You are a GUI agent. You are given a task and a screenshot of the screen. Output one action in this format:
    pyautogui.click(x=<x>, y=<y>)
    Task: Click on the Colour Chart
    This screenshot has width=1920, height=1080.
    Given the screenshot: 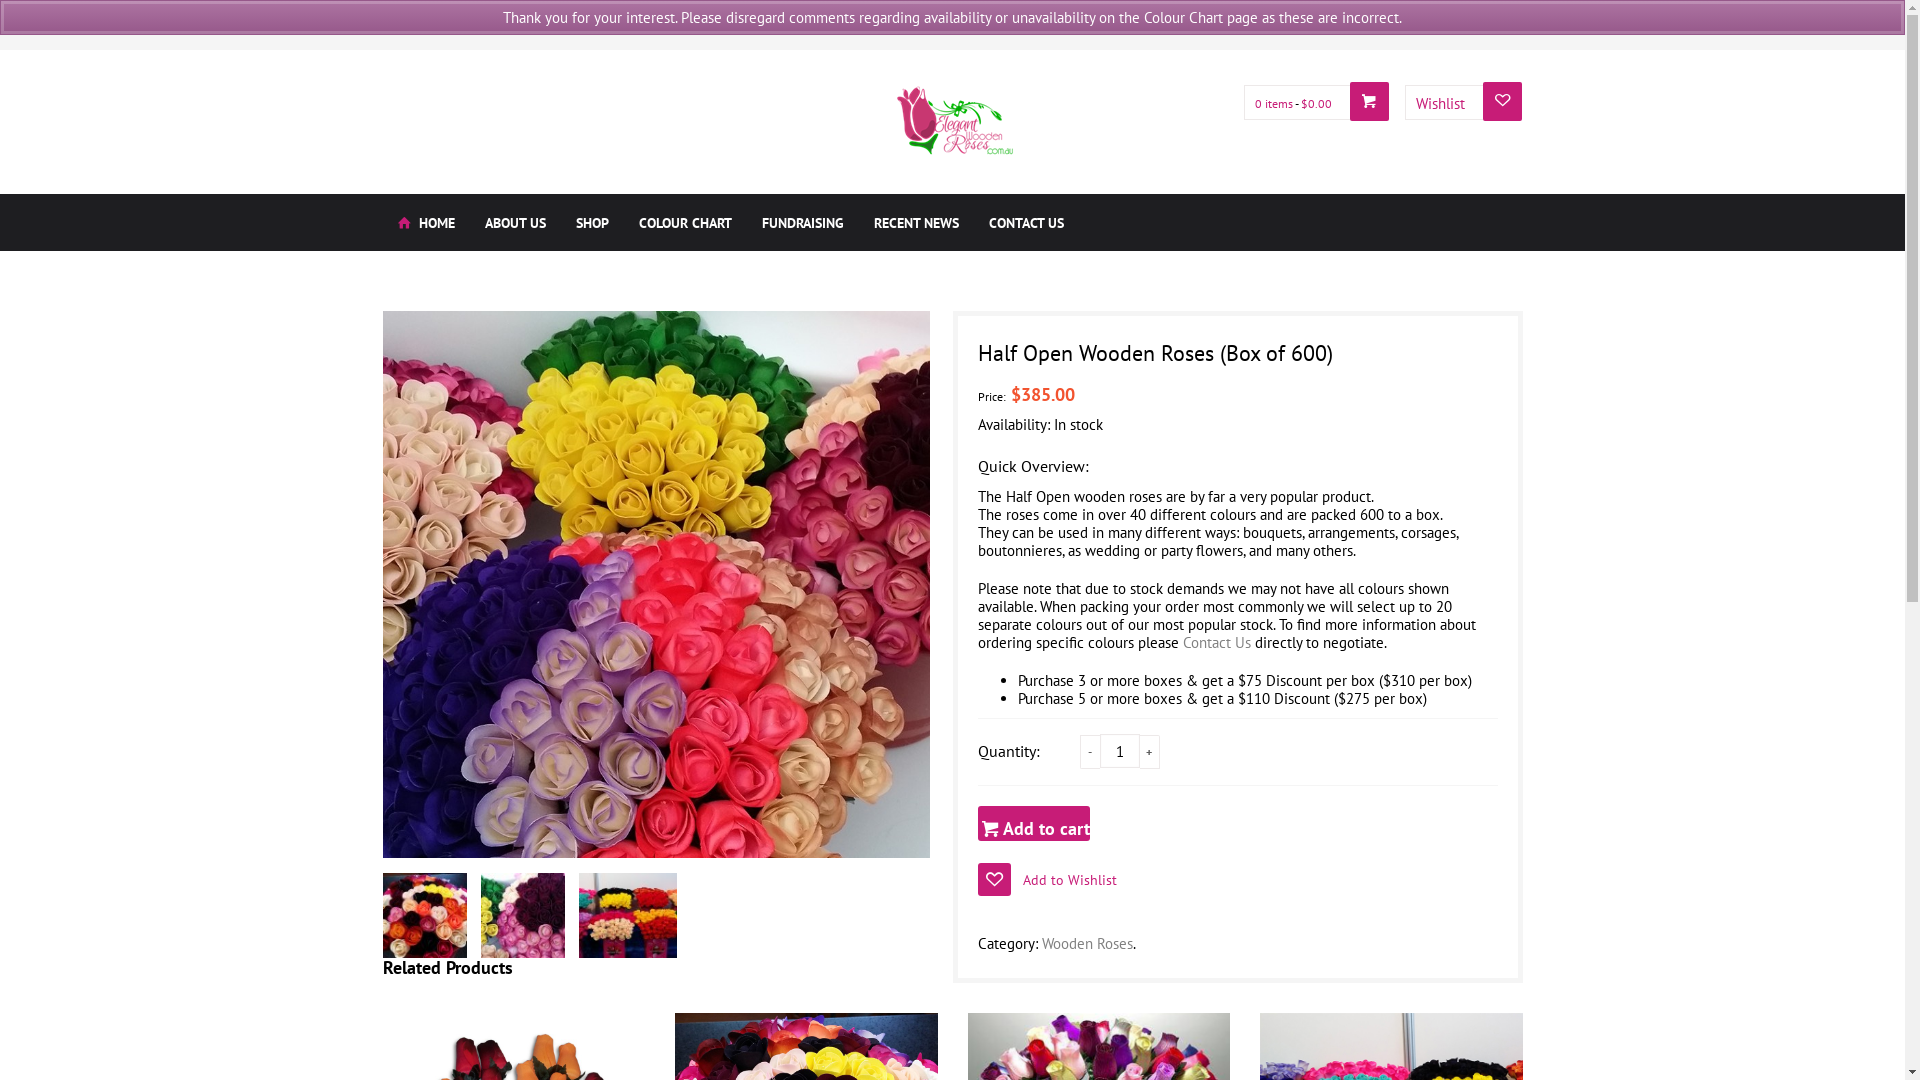 What is the action you would take?
    pyautogui.click(x=1260, y=25)
    